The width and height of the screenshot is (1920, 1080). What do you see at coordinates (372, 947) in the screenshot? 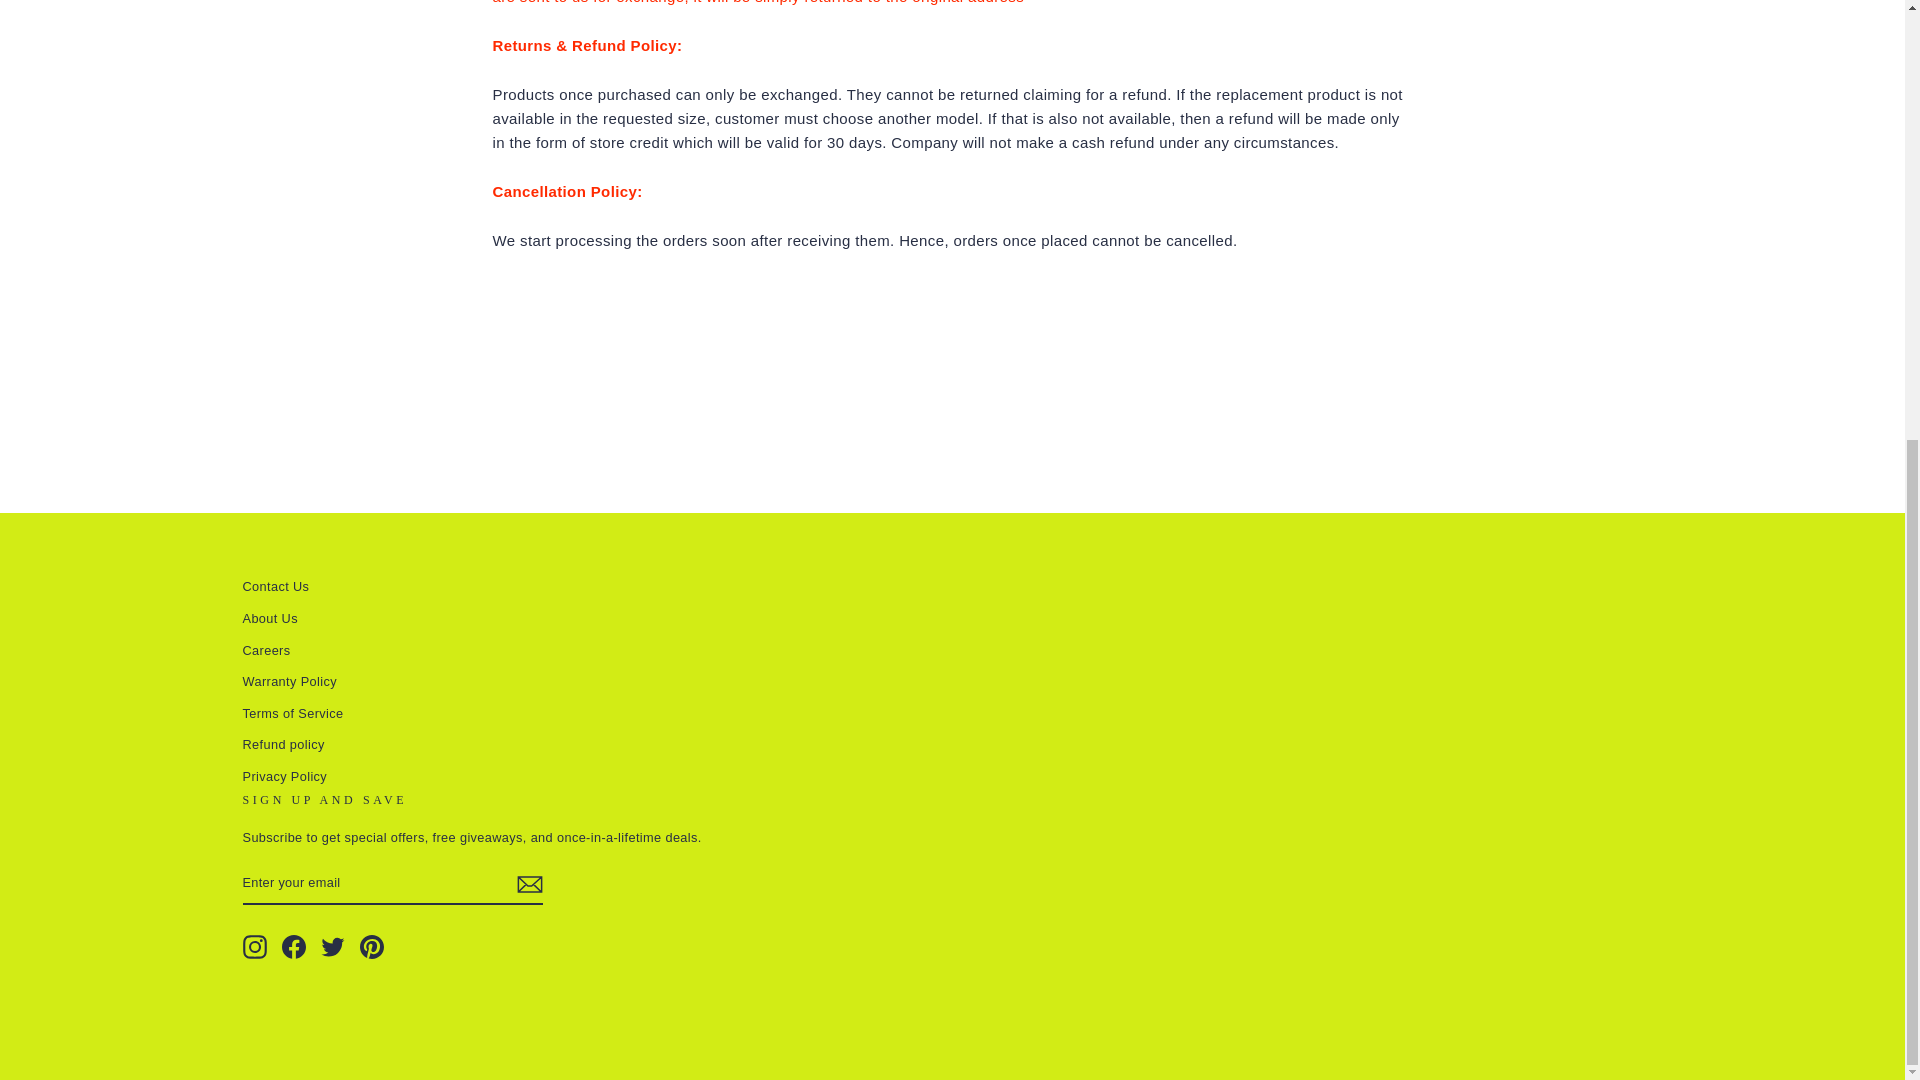
I see `PowerSports International on Pinterest` at bounding box center [372, 947].